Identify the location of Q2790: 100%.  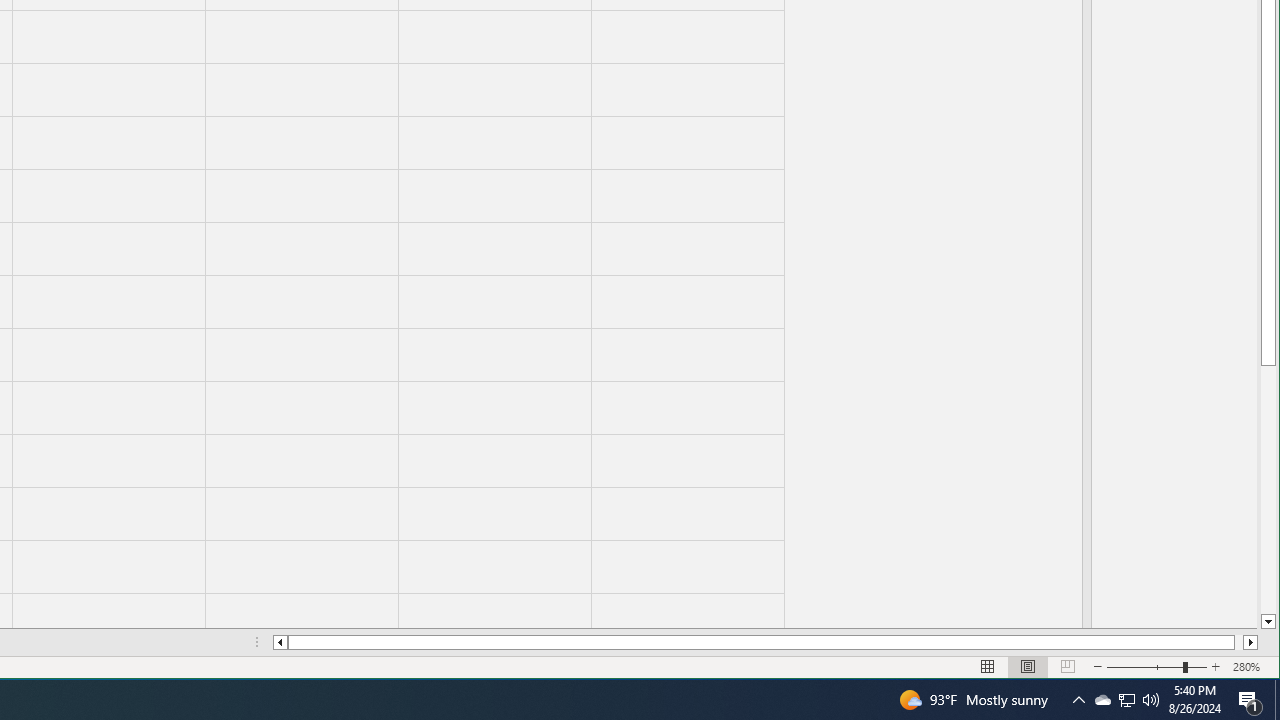
(1078, 700).